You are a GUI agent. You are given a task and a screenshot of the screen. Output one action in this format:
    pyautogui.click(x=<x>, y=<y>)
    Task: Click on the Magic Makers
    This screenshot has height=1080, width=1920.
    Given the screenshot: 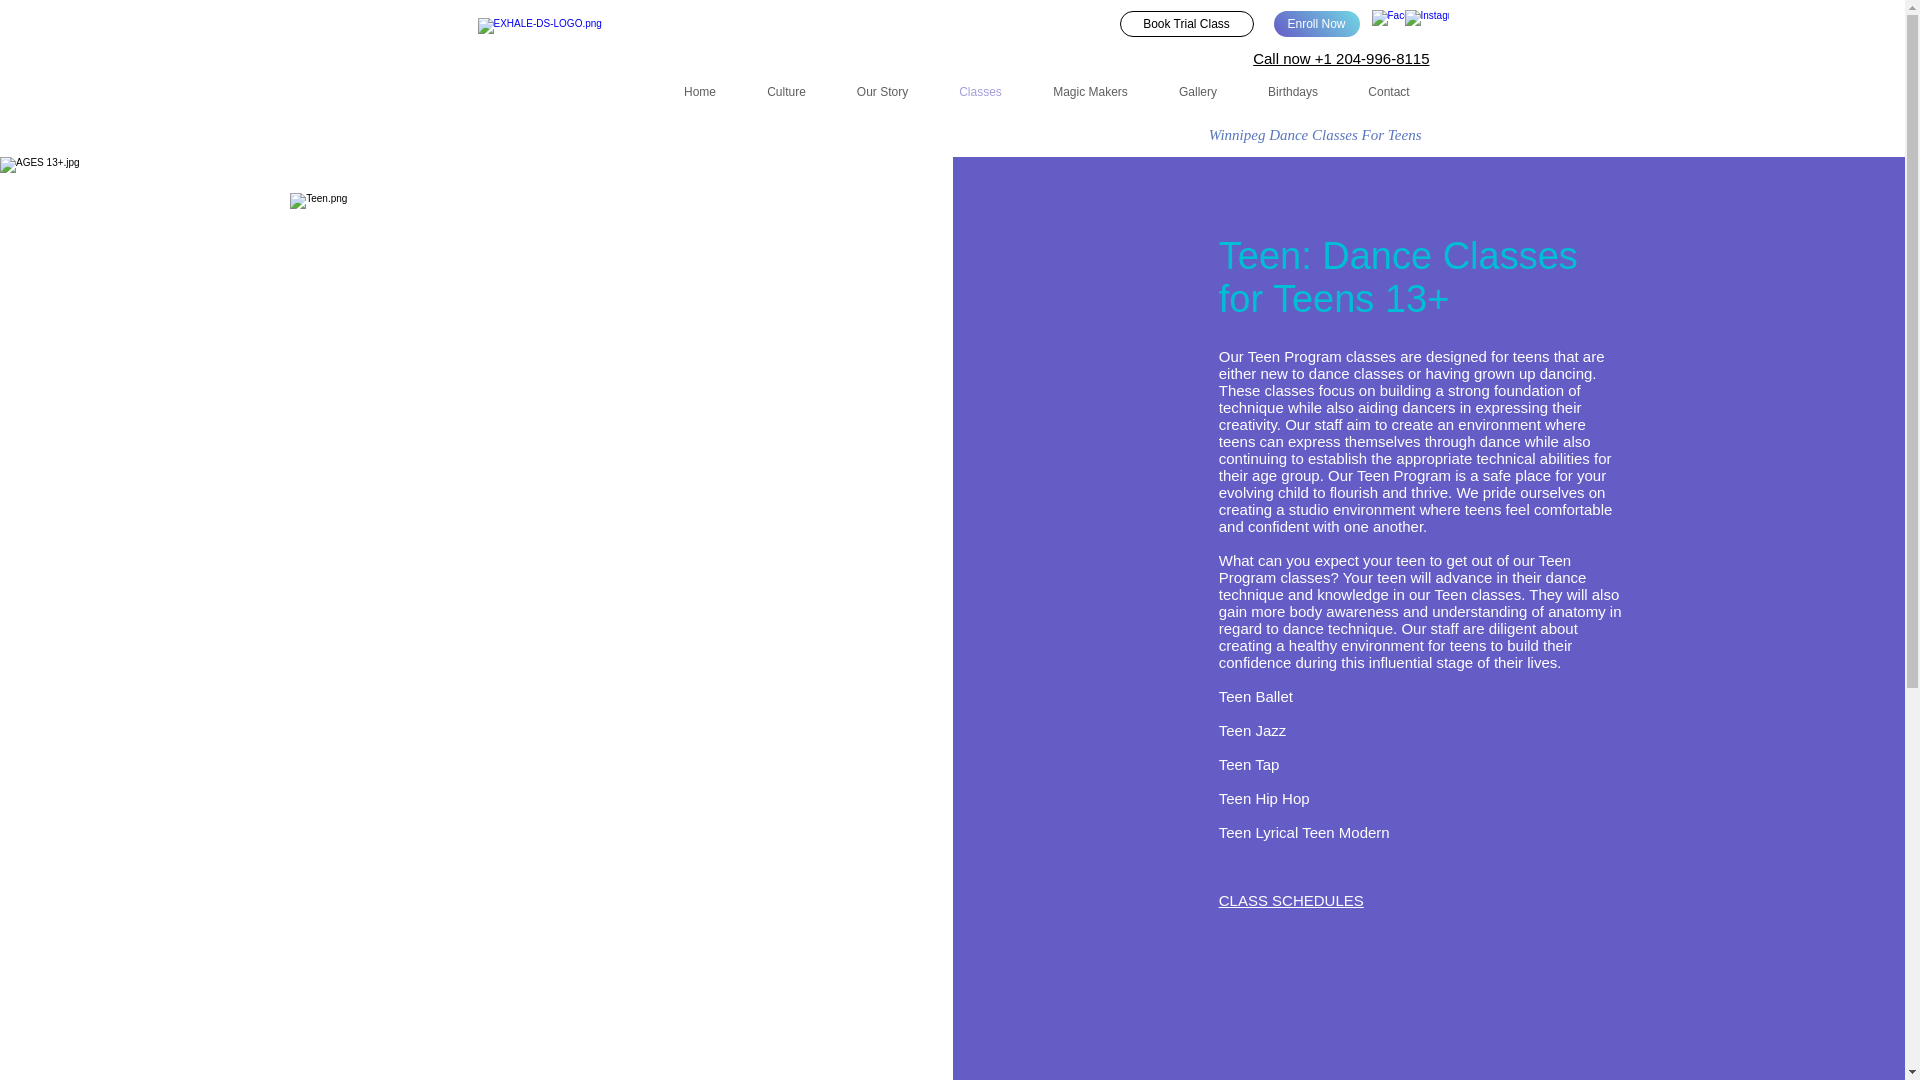 What is the action you would take?
    pyautogui.click(x=1090, y=92)
    